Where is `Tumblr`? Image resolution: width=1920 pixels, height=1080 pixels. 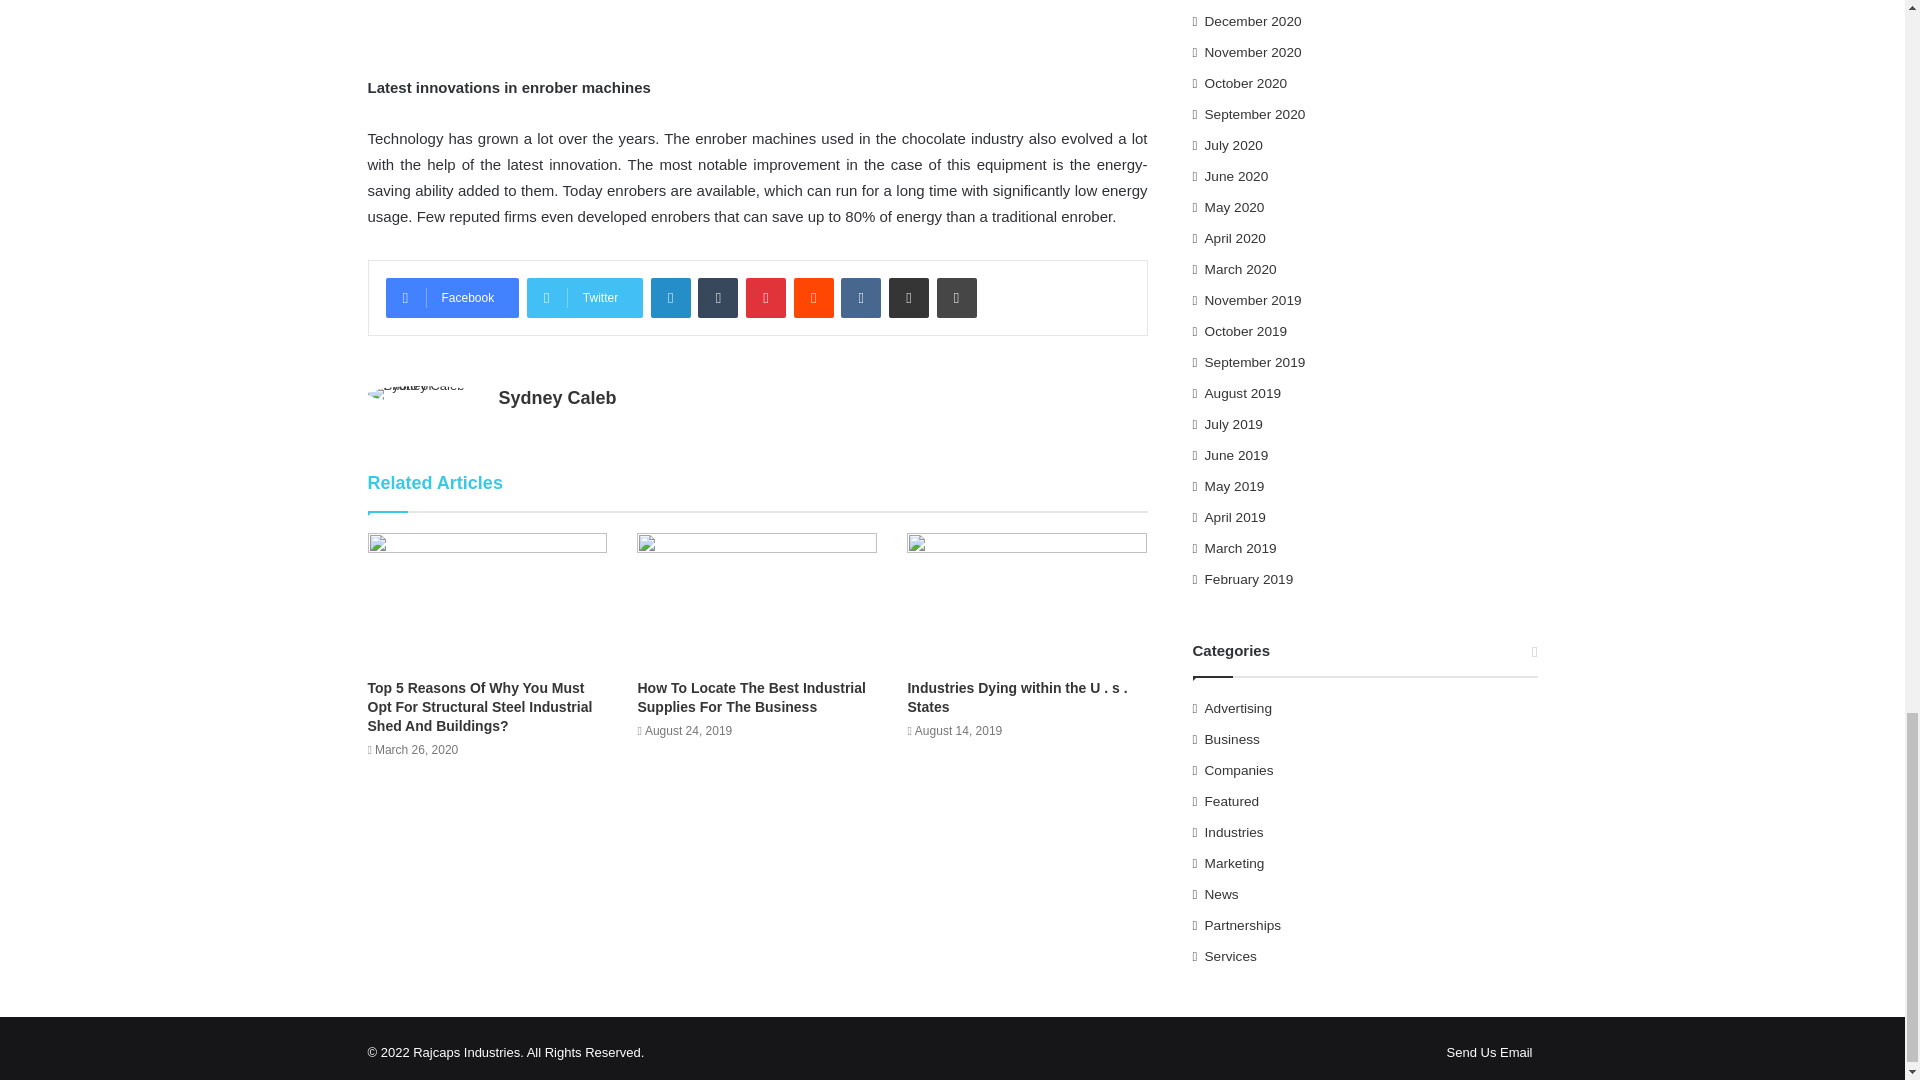 Tumblr is located at coordinates (718, 297).